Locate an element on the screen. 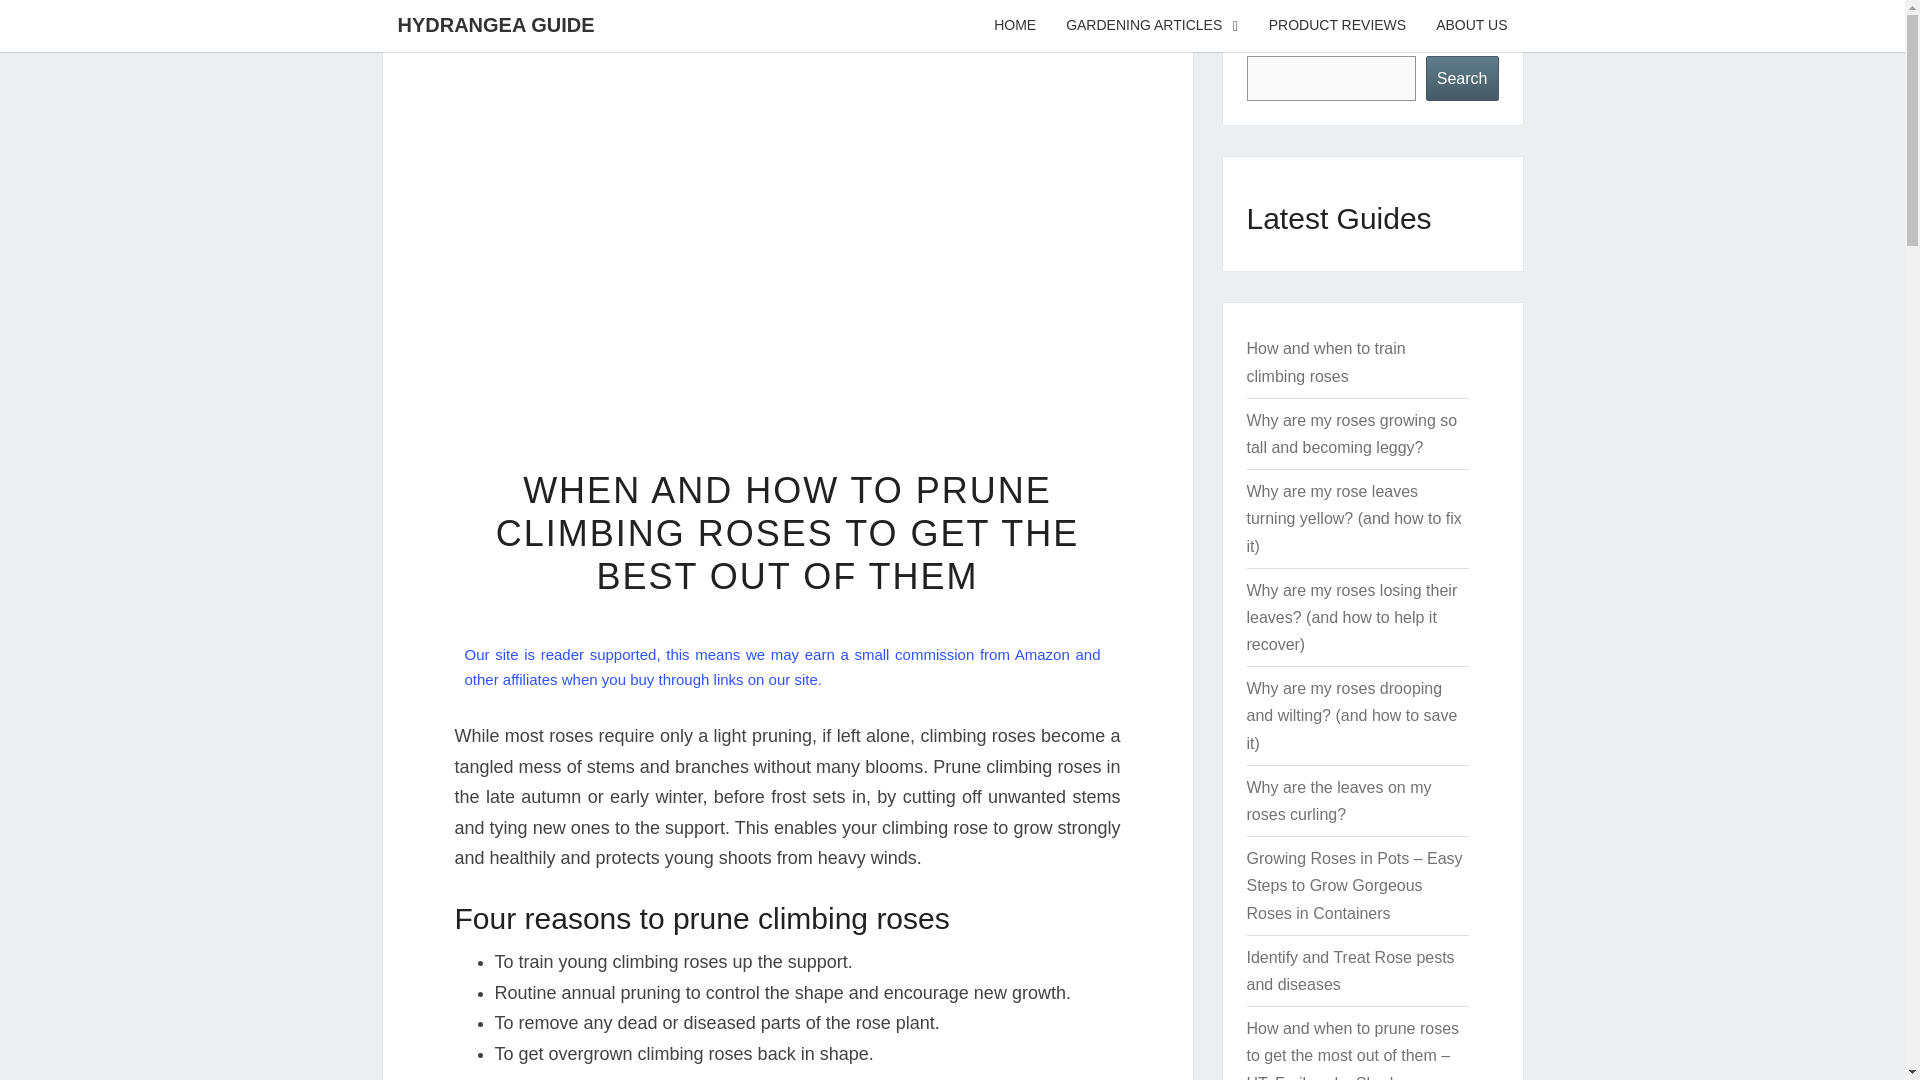 The image size is (1920, 1080). Search is located at coordinates (1462, 78).